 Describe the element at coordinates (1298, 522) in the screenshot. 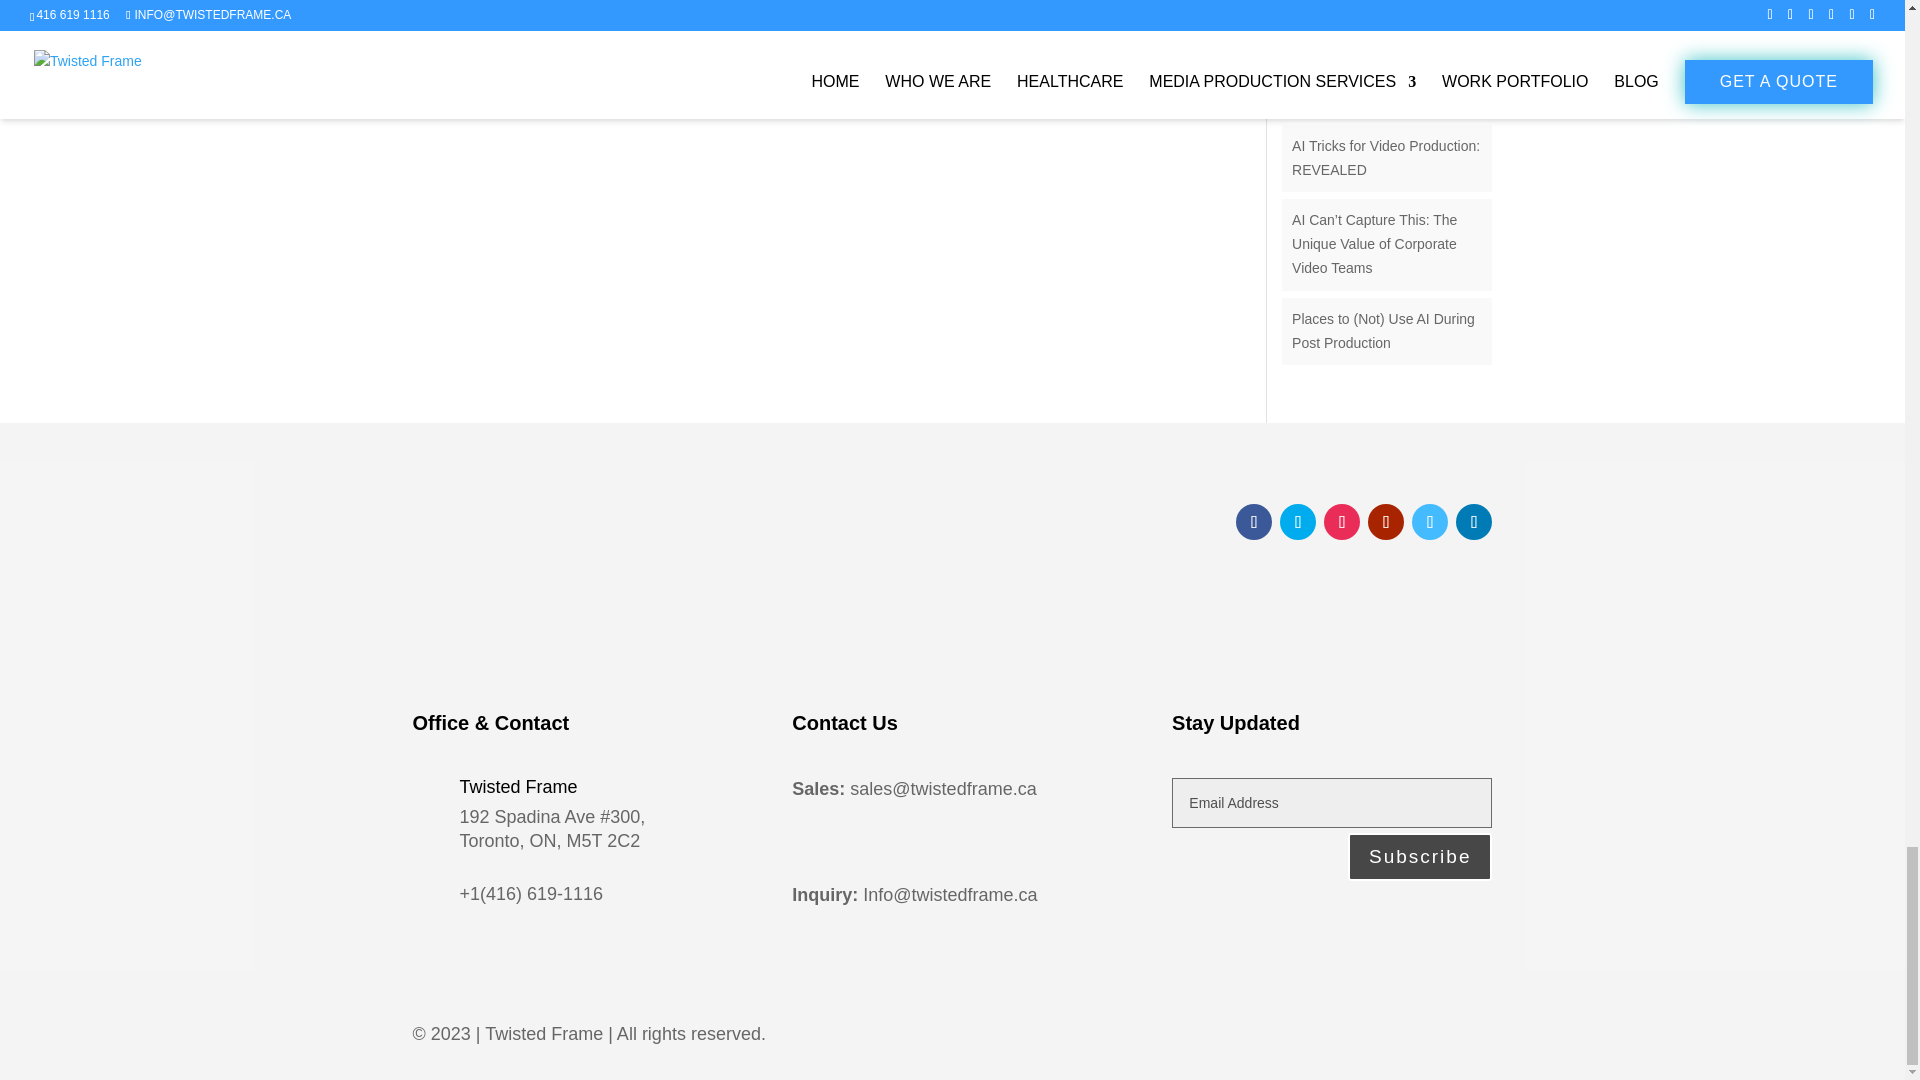

I see `Follow on Twitter` at that location.